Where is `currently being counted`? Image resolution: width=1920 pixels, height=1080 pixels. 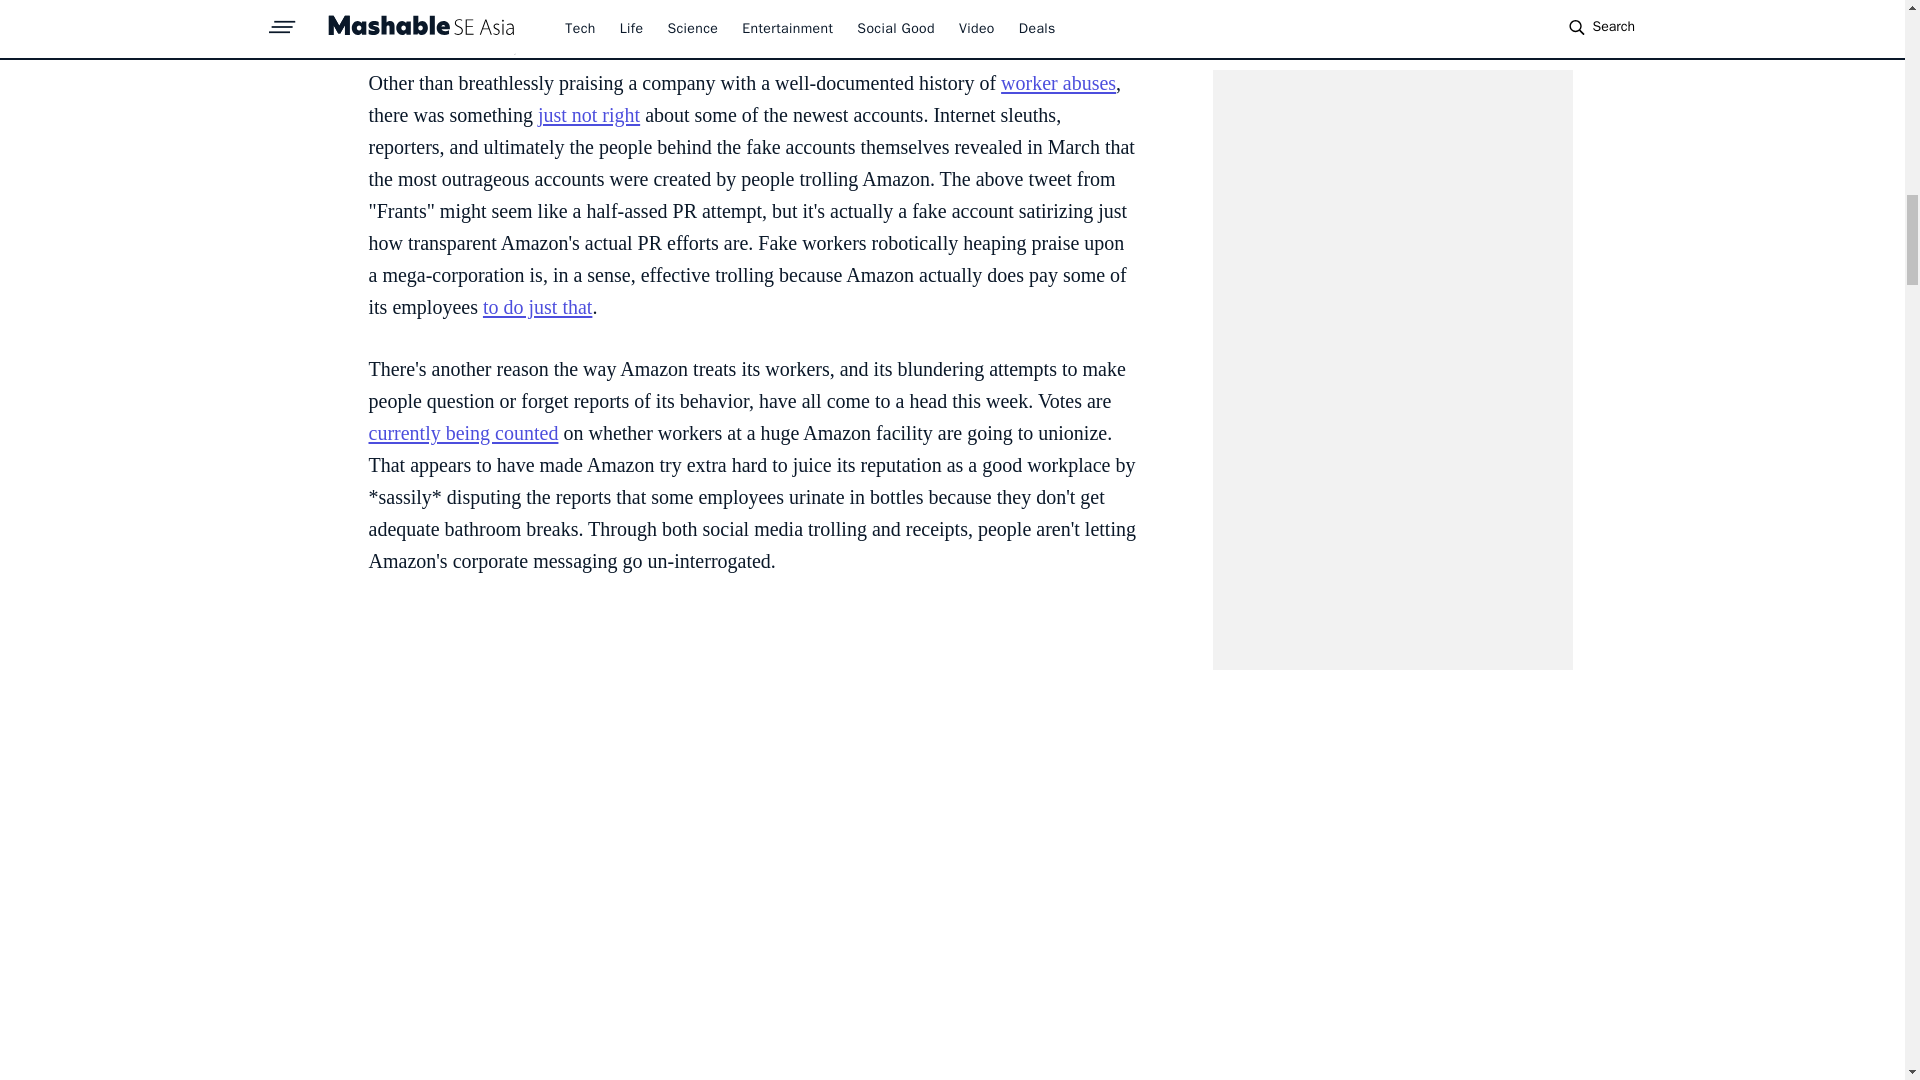 currently being counted is located at coordinates (463, 432).